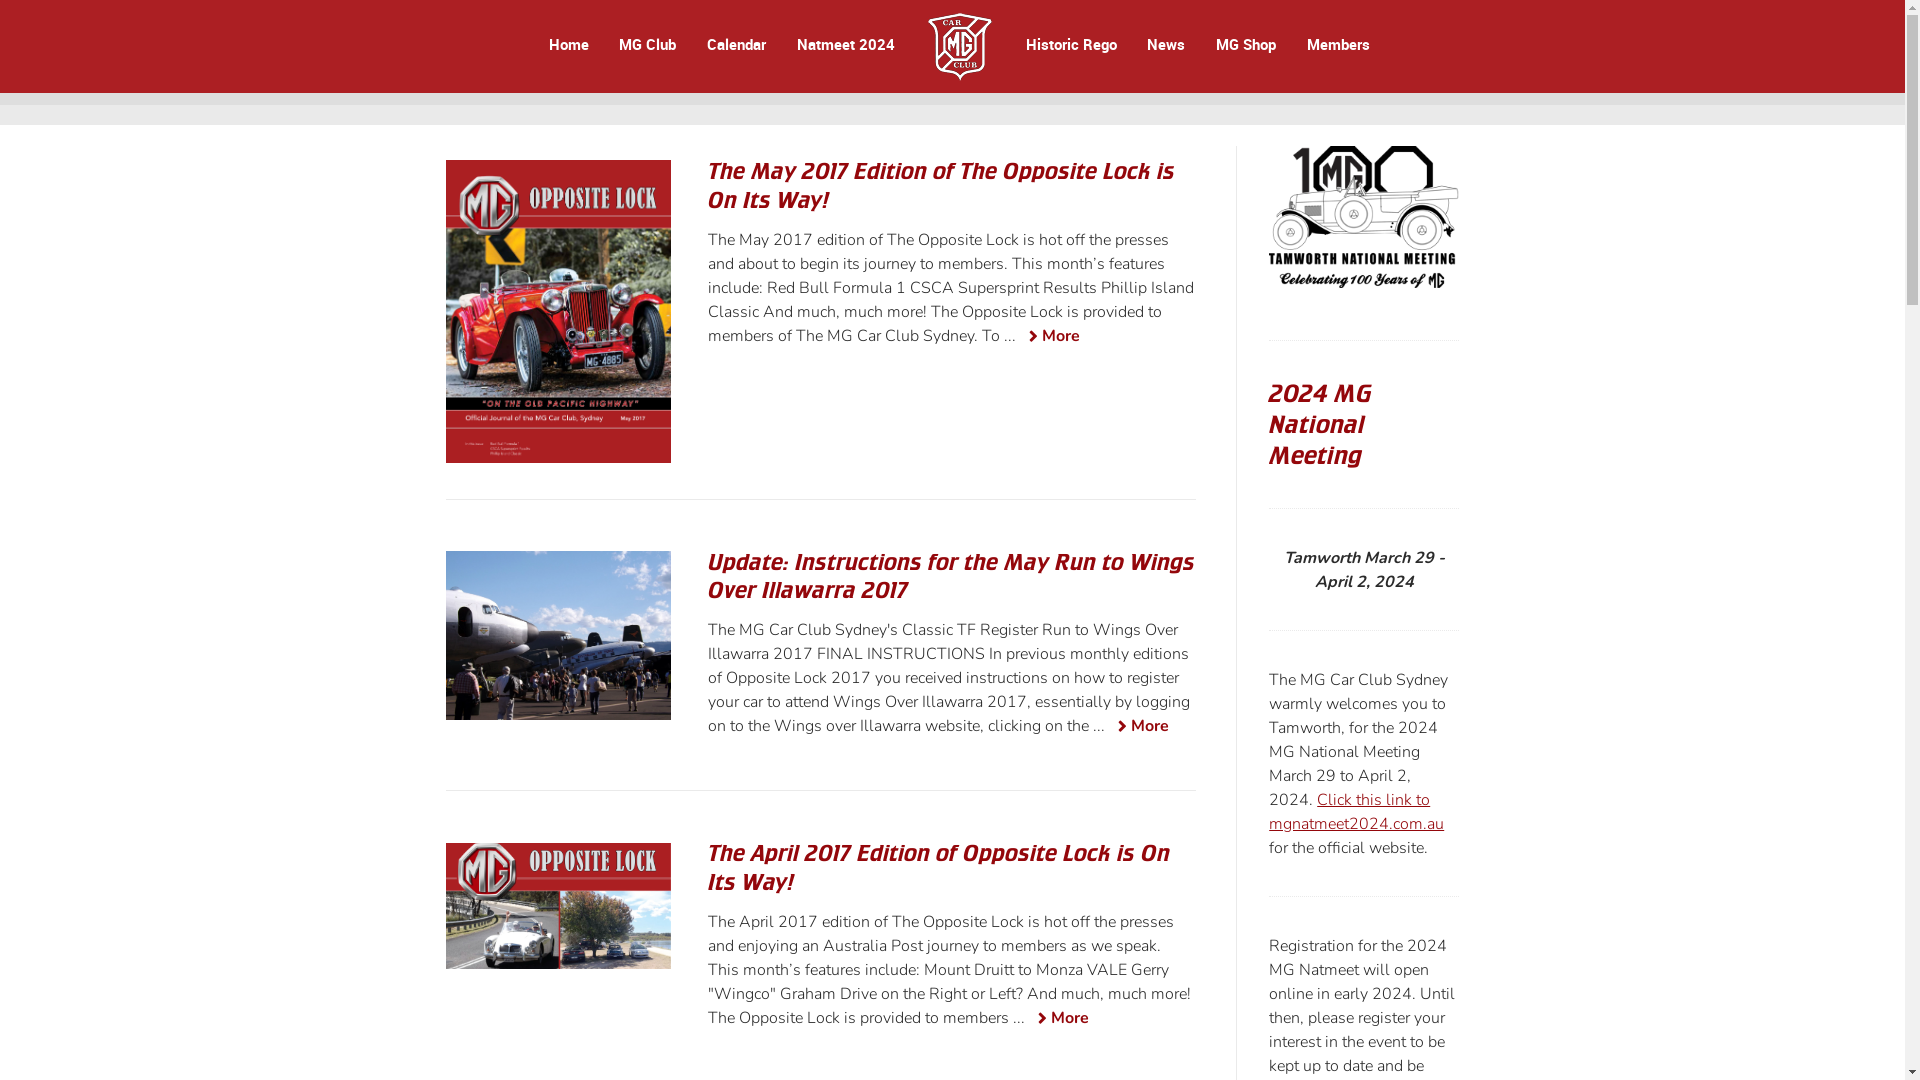 The image size is (1920, 1080). Describe the element at coordinates (648, 44) in the screenshot. I see `MG Club` at that location.